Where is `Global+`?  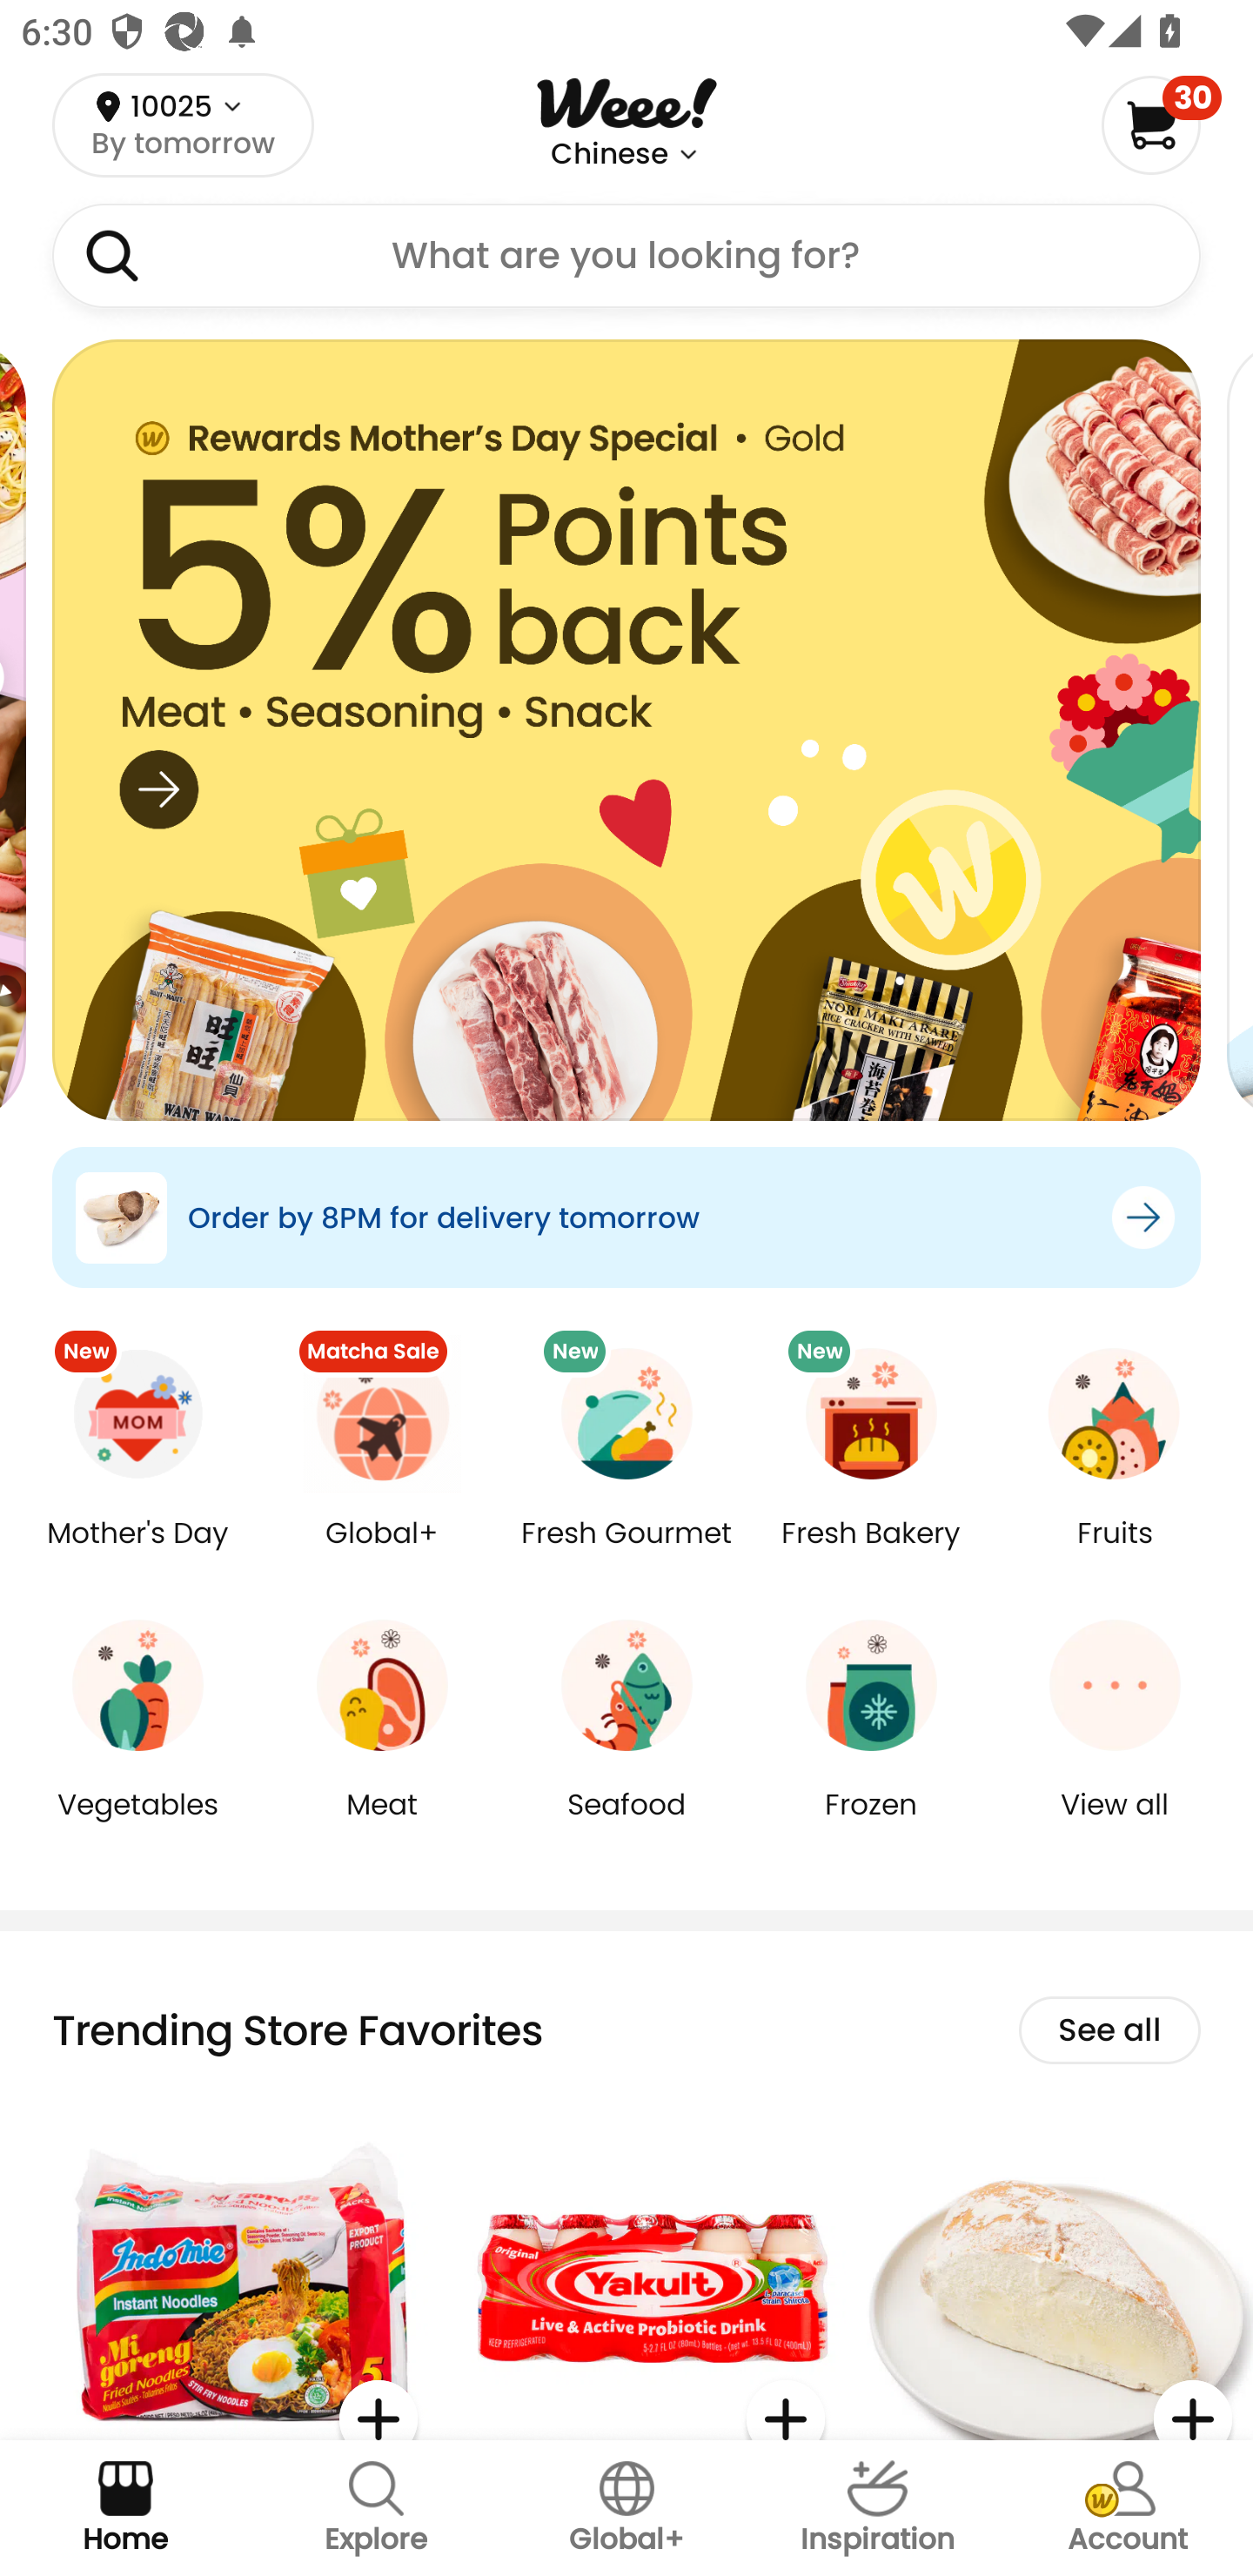
Global+ is located at coordinates (626, 2508).